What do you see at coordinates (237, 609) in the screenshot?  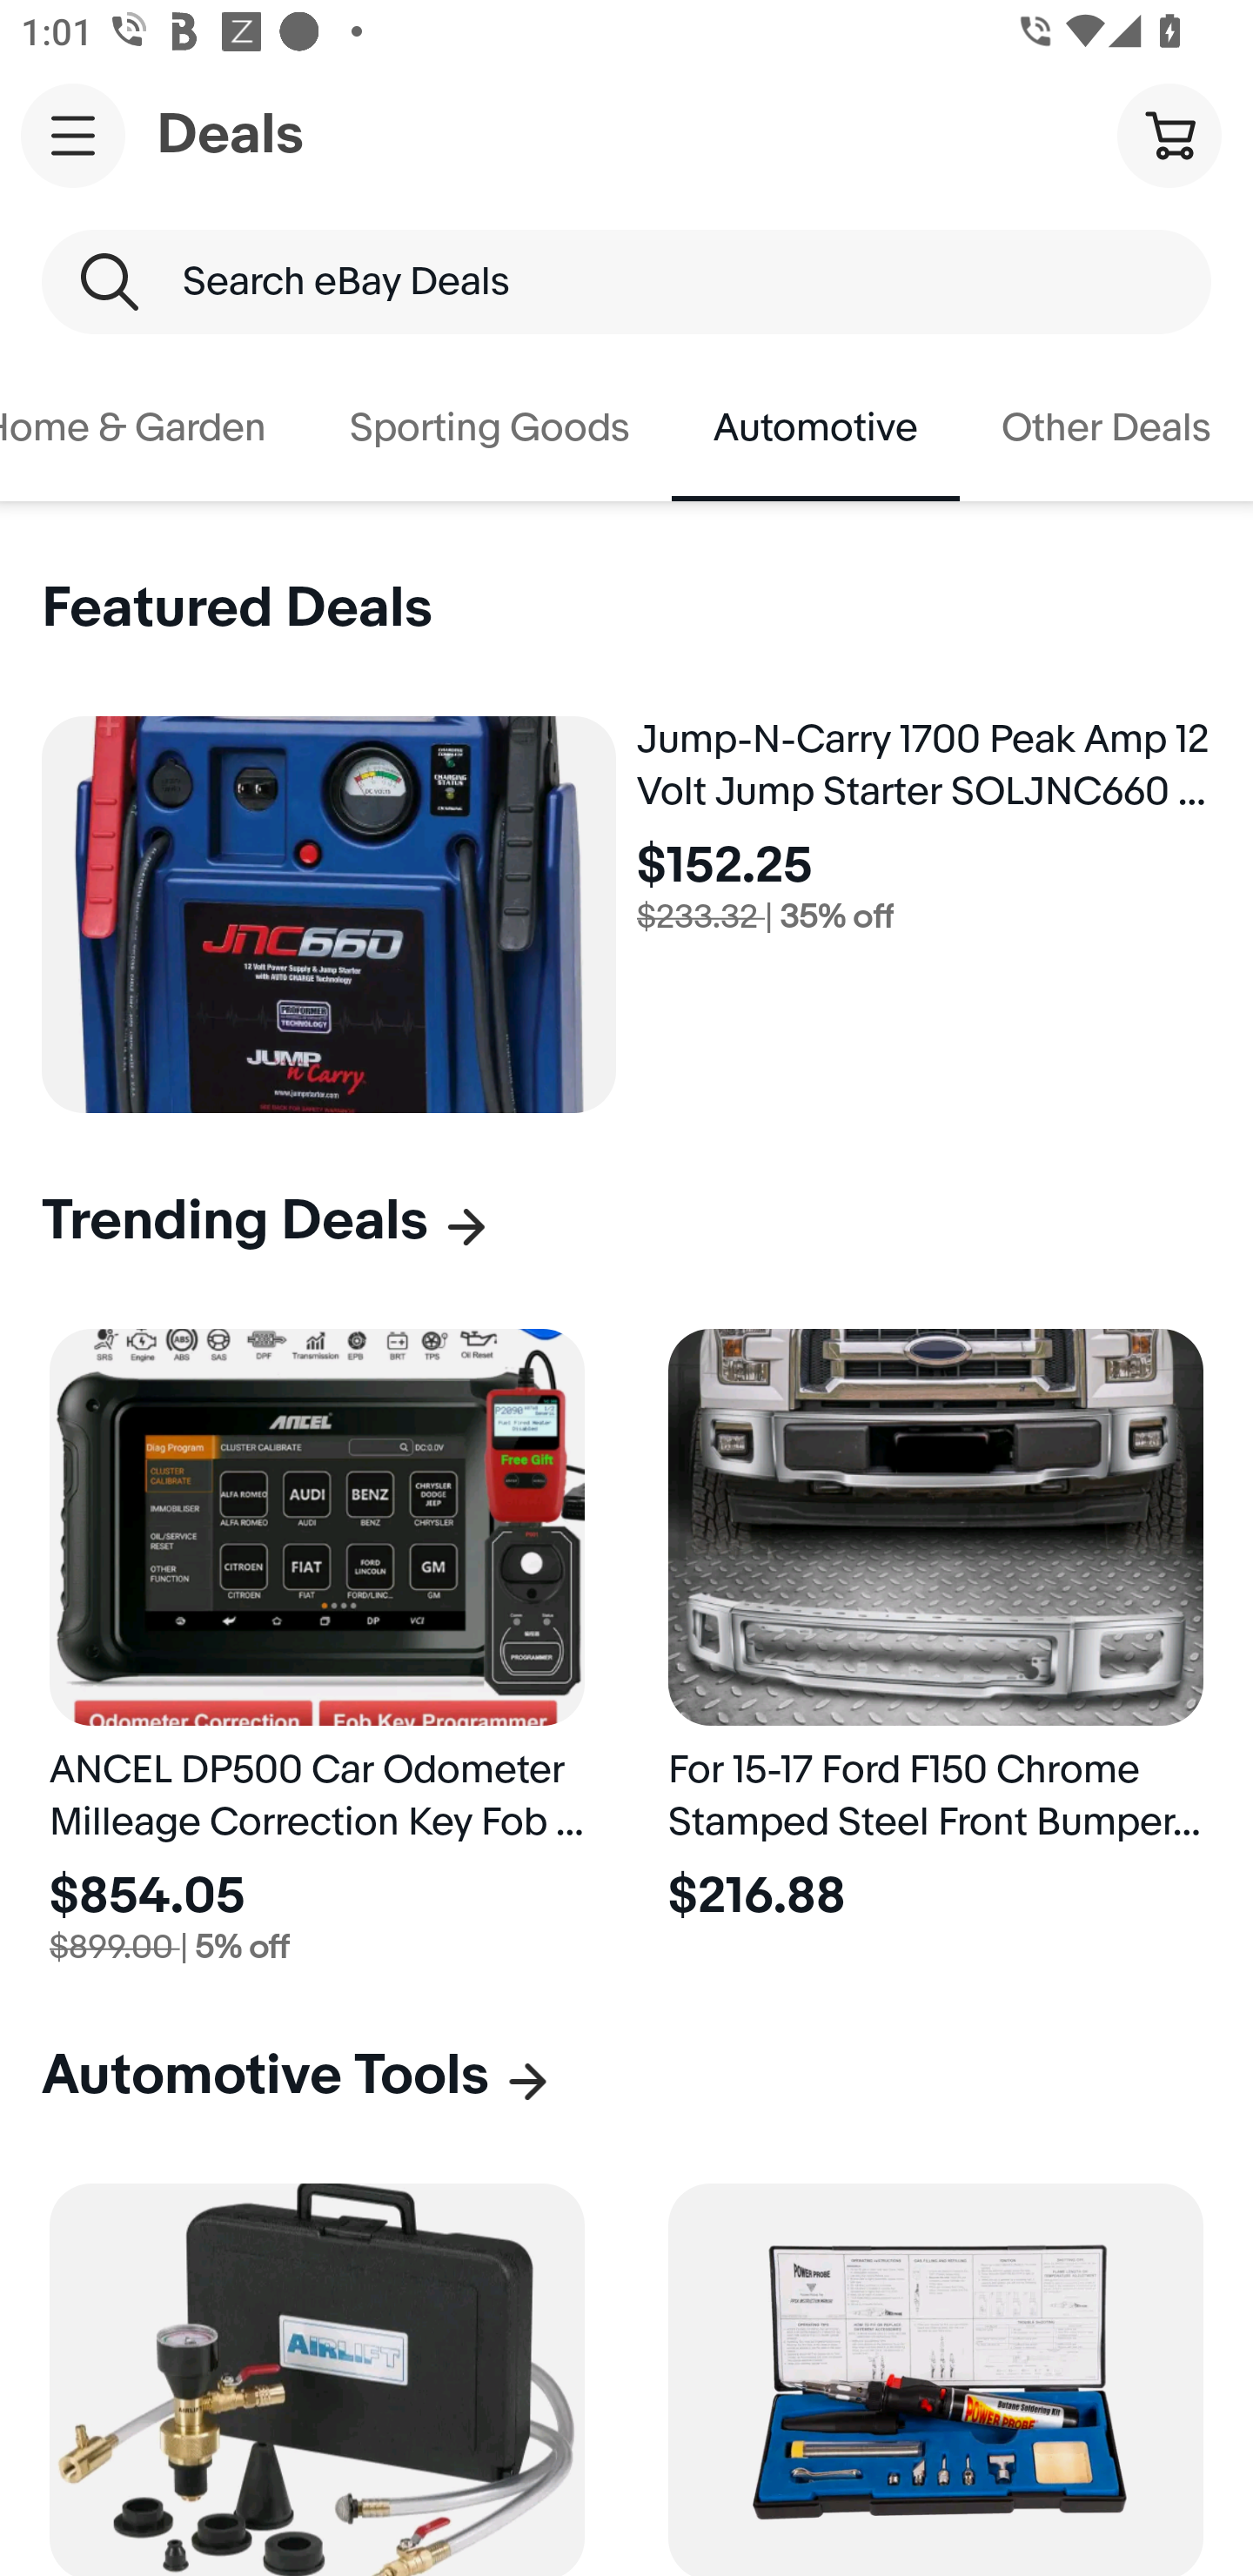 I see `Featured Deals Featured Deals,1 item` at bounding box center [237, 609].